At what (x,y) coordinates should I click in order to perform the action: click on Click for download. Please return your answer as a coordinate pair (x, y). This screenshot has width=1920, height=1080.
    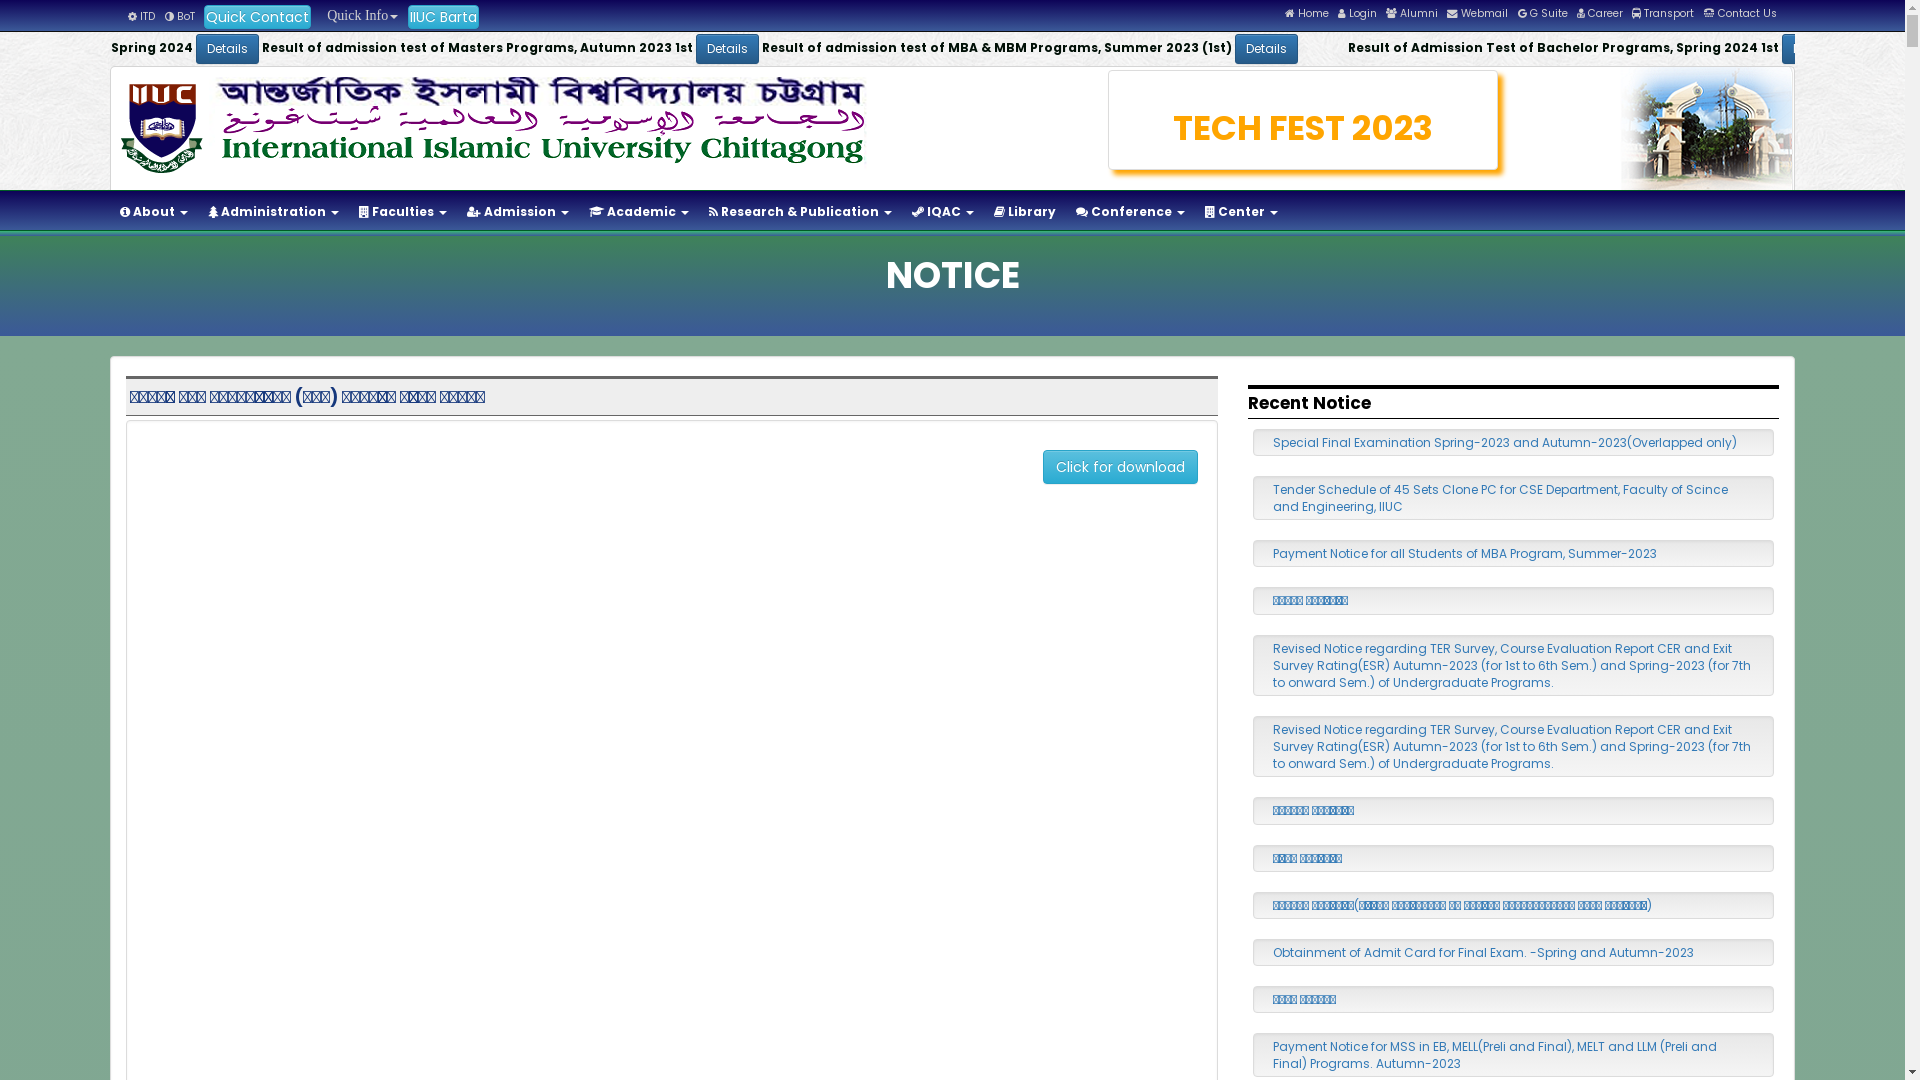
    Looking at the image, I should click on (1120, 467).